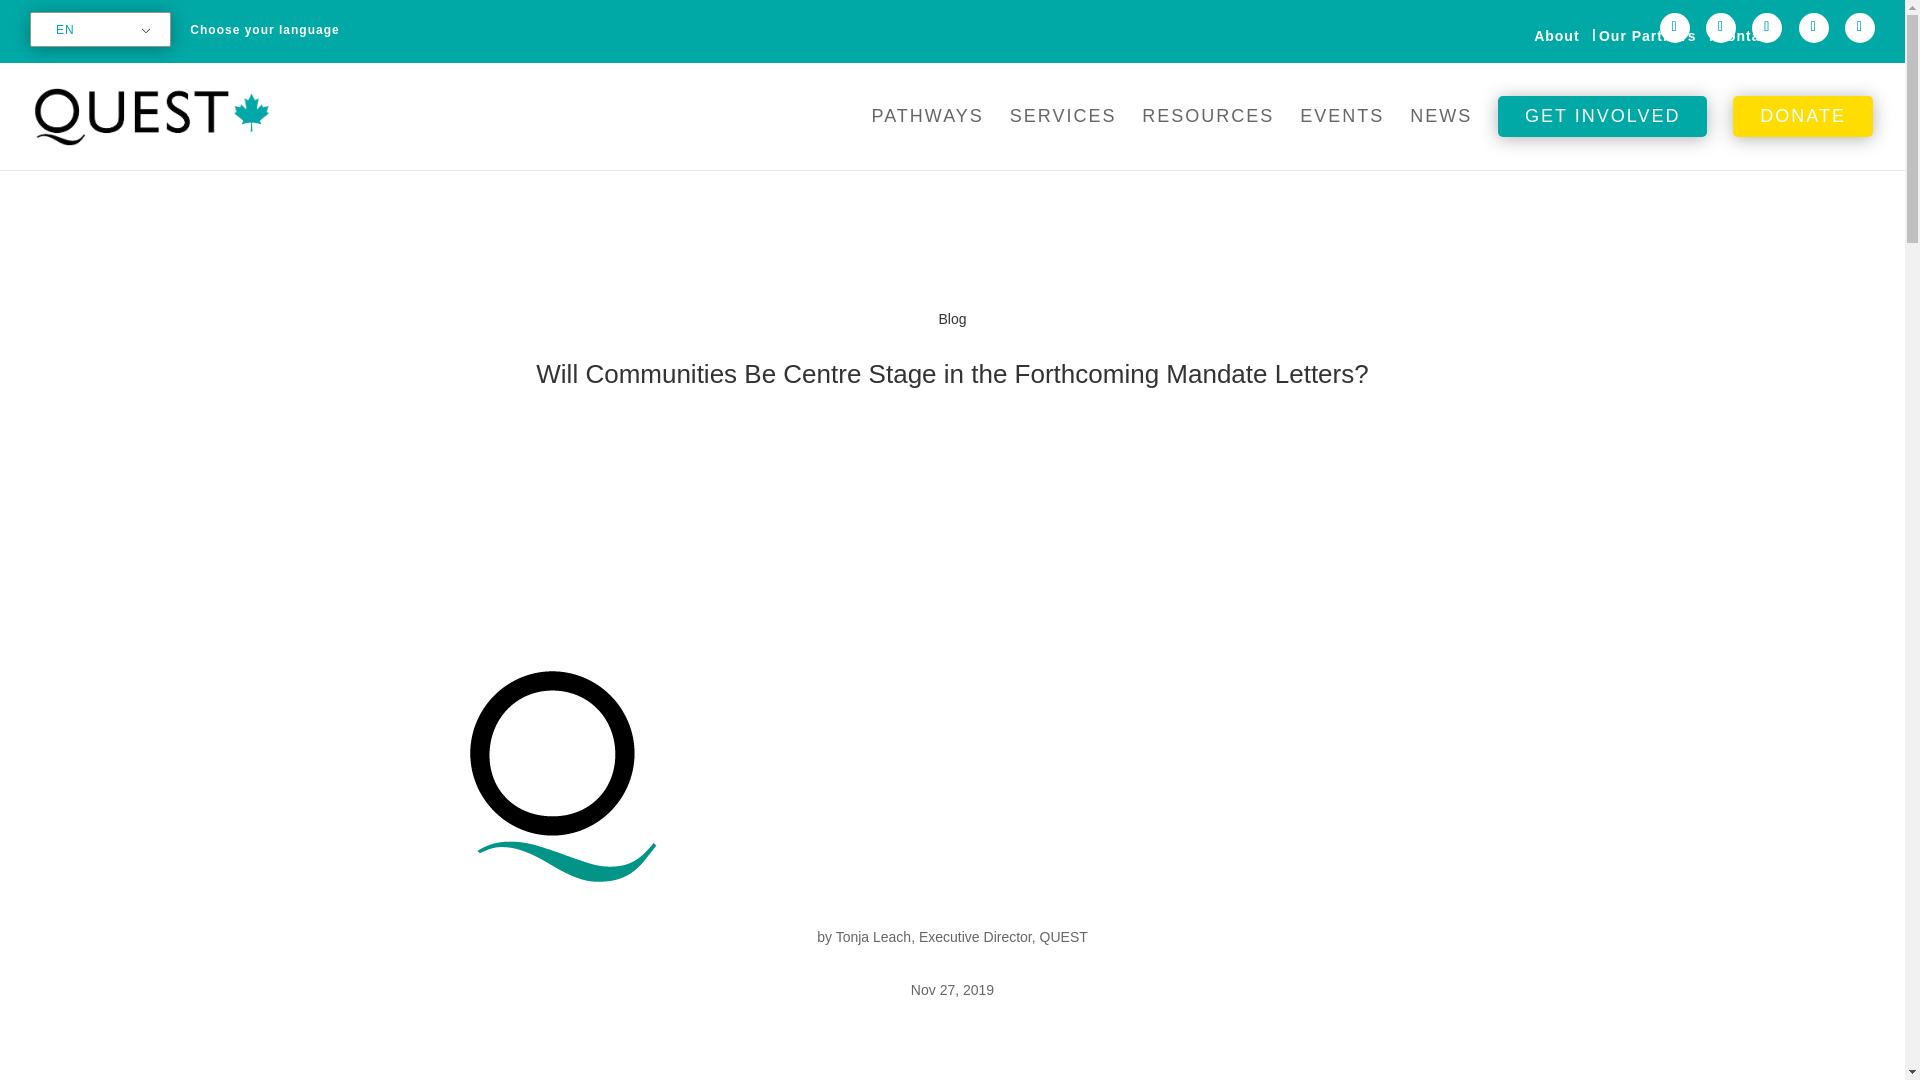 The height and width of the screenshot is (1080, 1920). What do you see at coordinates (927, 132) in the screenshot?
I see `PATHWAYS` at bounding box center [927, 132].